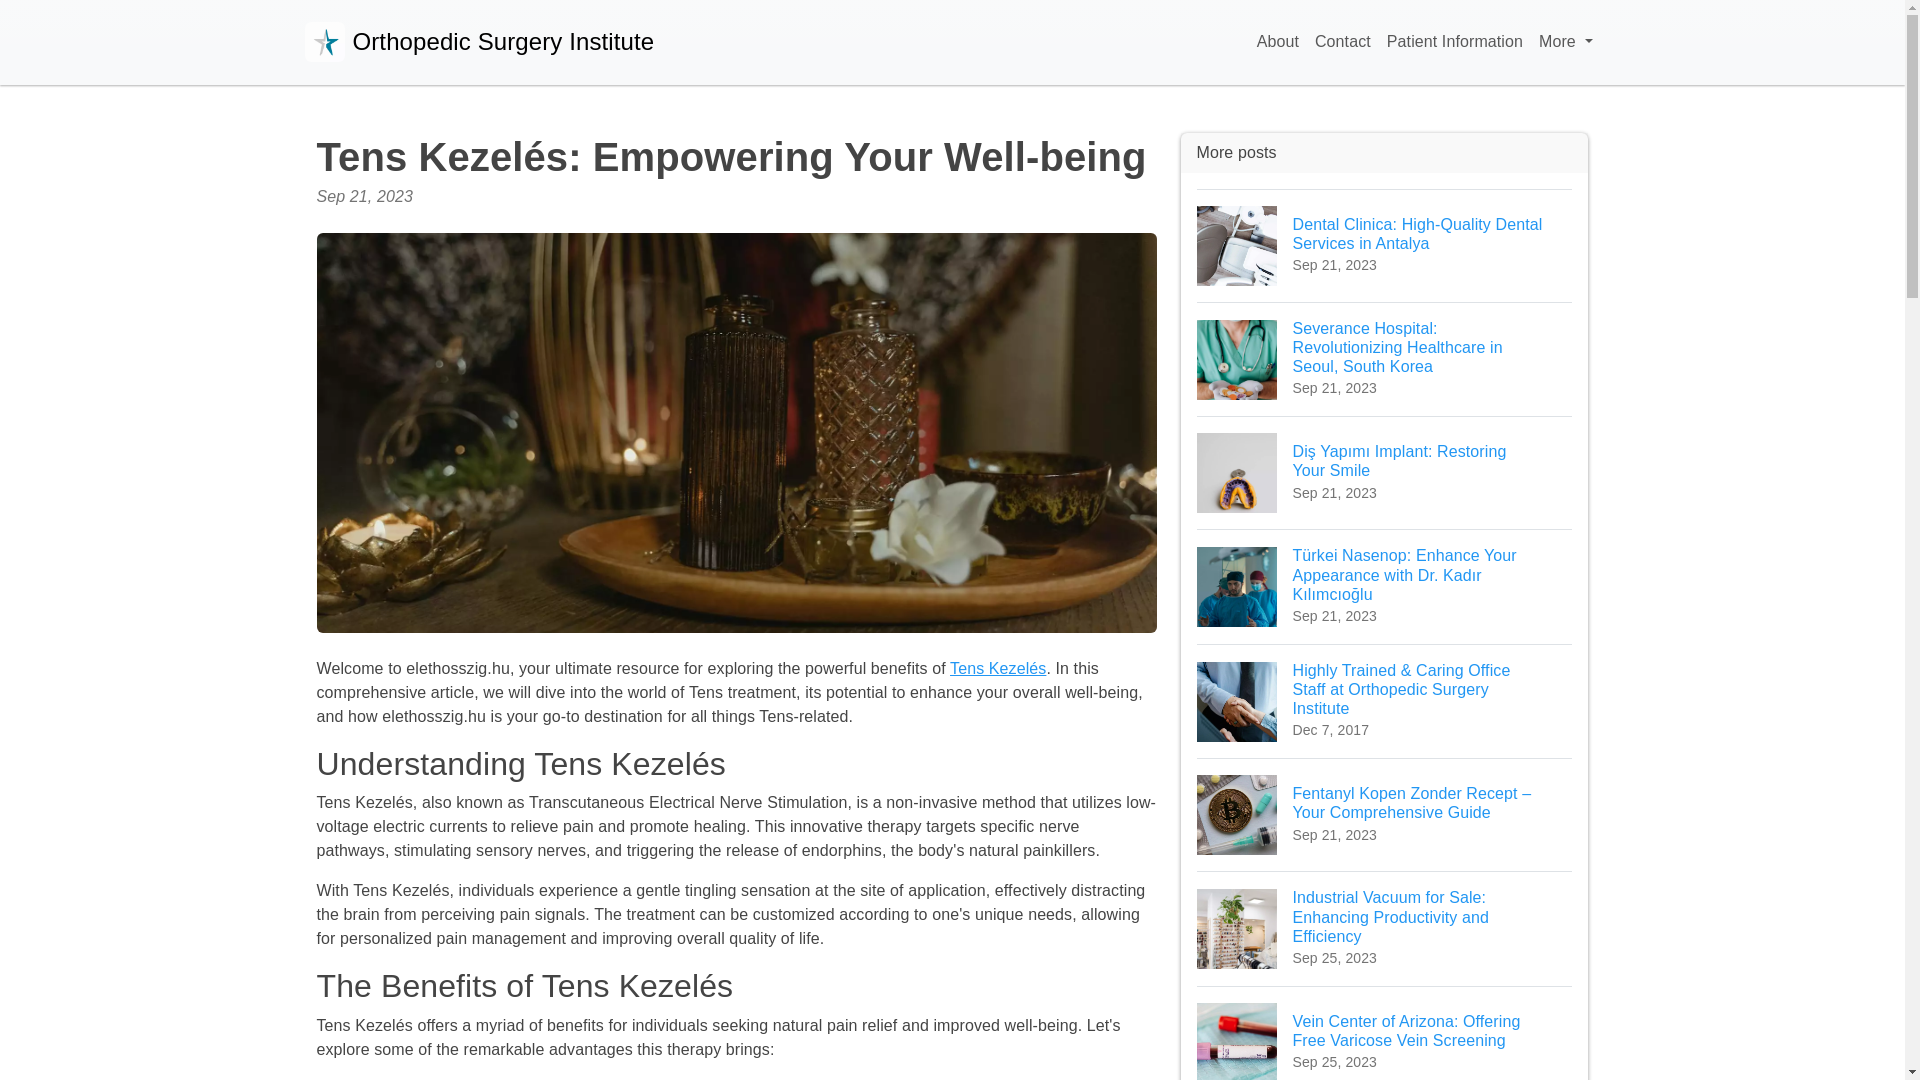 This screenshot has width=1920, height=1080. Describe the element at coordinates (1564, 42) in the screenshot. I see `More` at that location.